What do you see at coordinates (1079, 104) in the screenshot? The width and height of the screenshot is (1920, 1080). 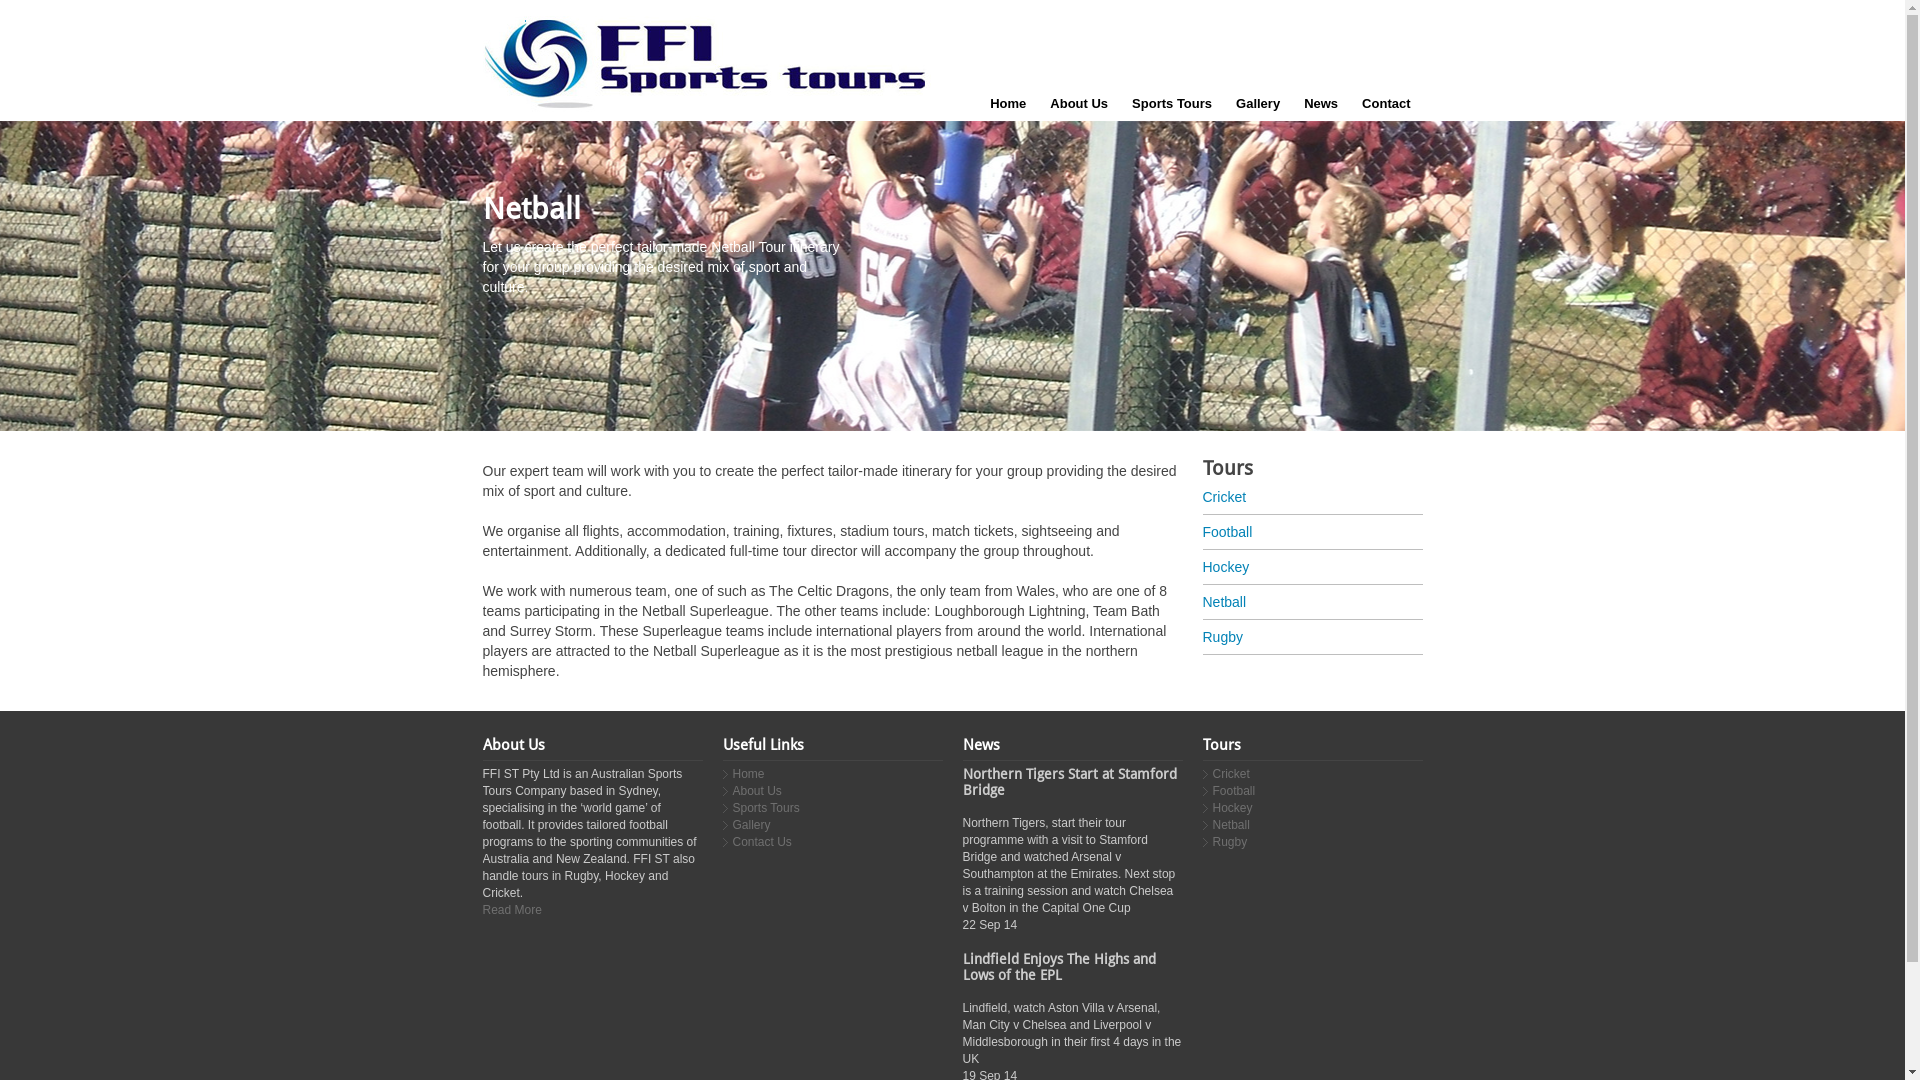 I see `About Us` at bounding box center [1079, 104].